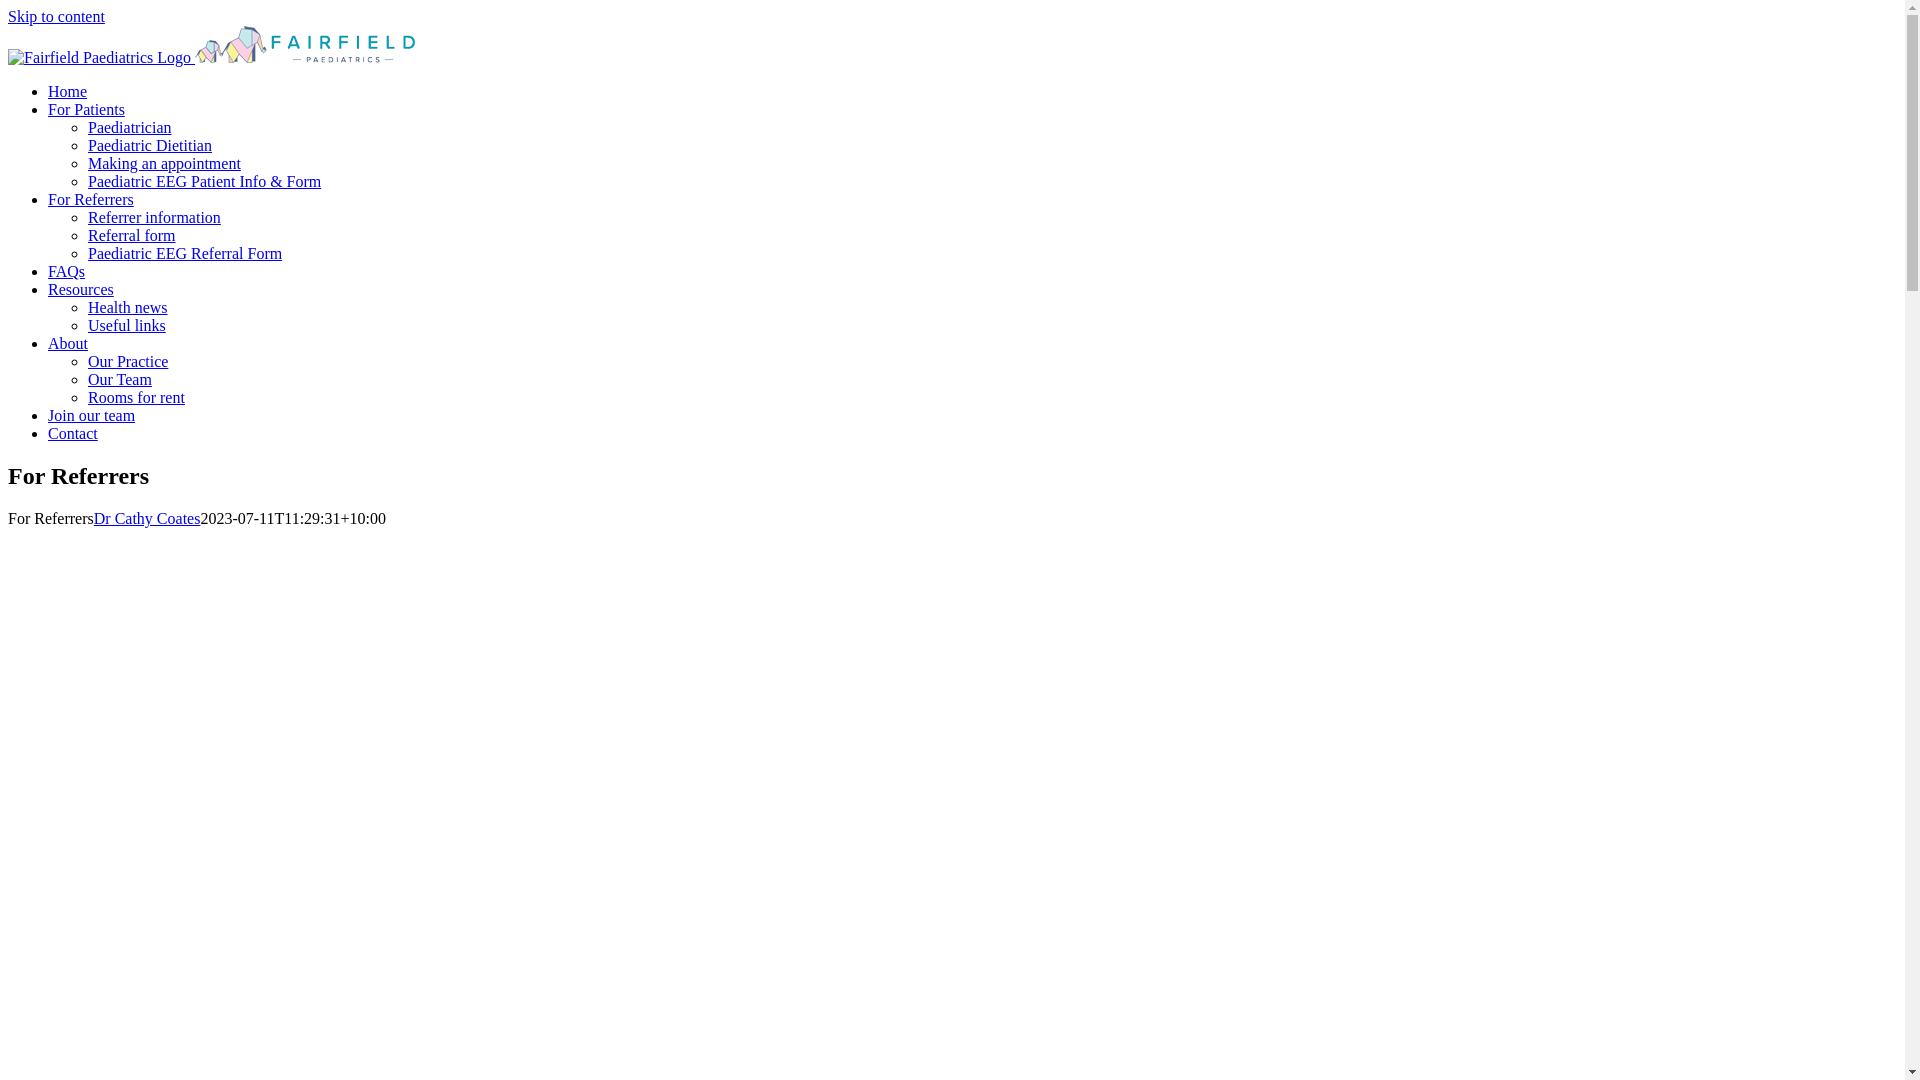 The height and width of the screenshot is (1080, 1920). I want to click on For Patients, so click(86, 110).